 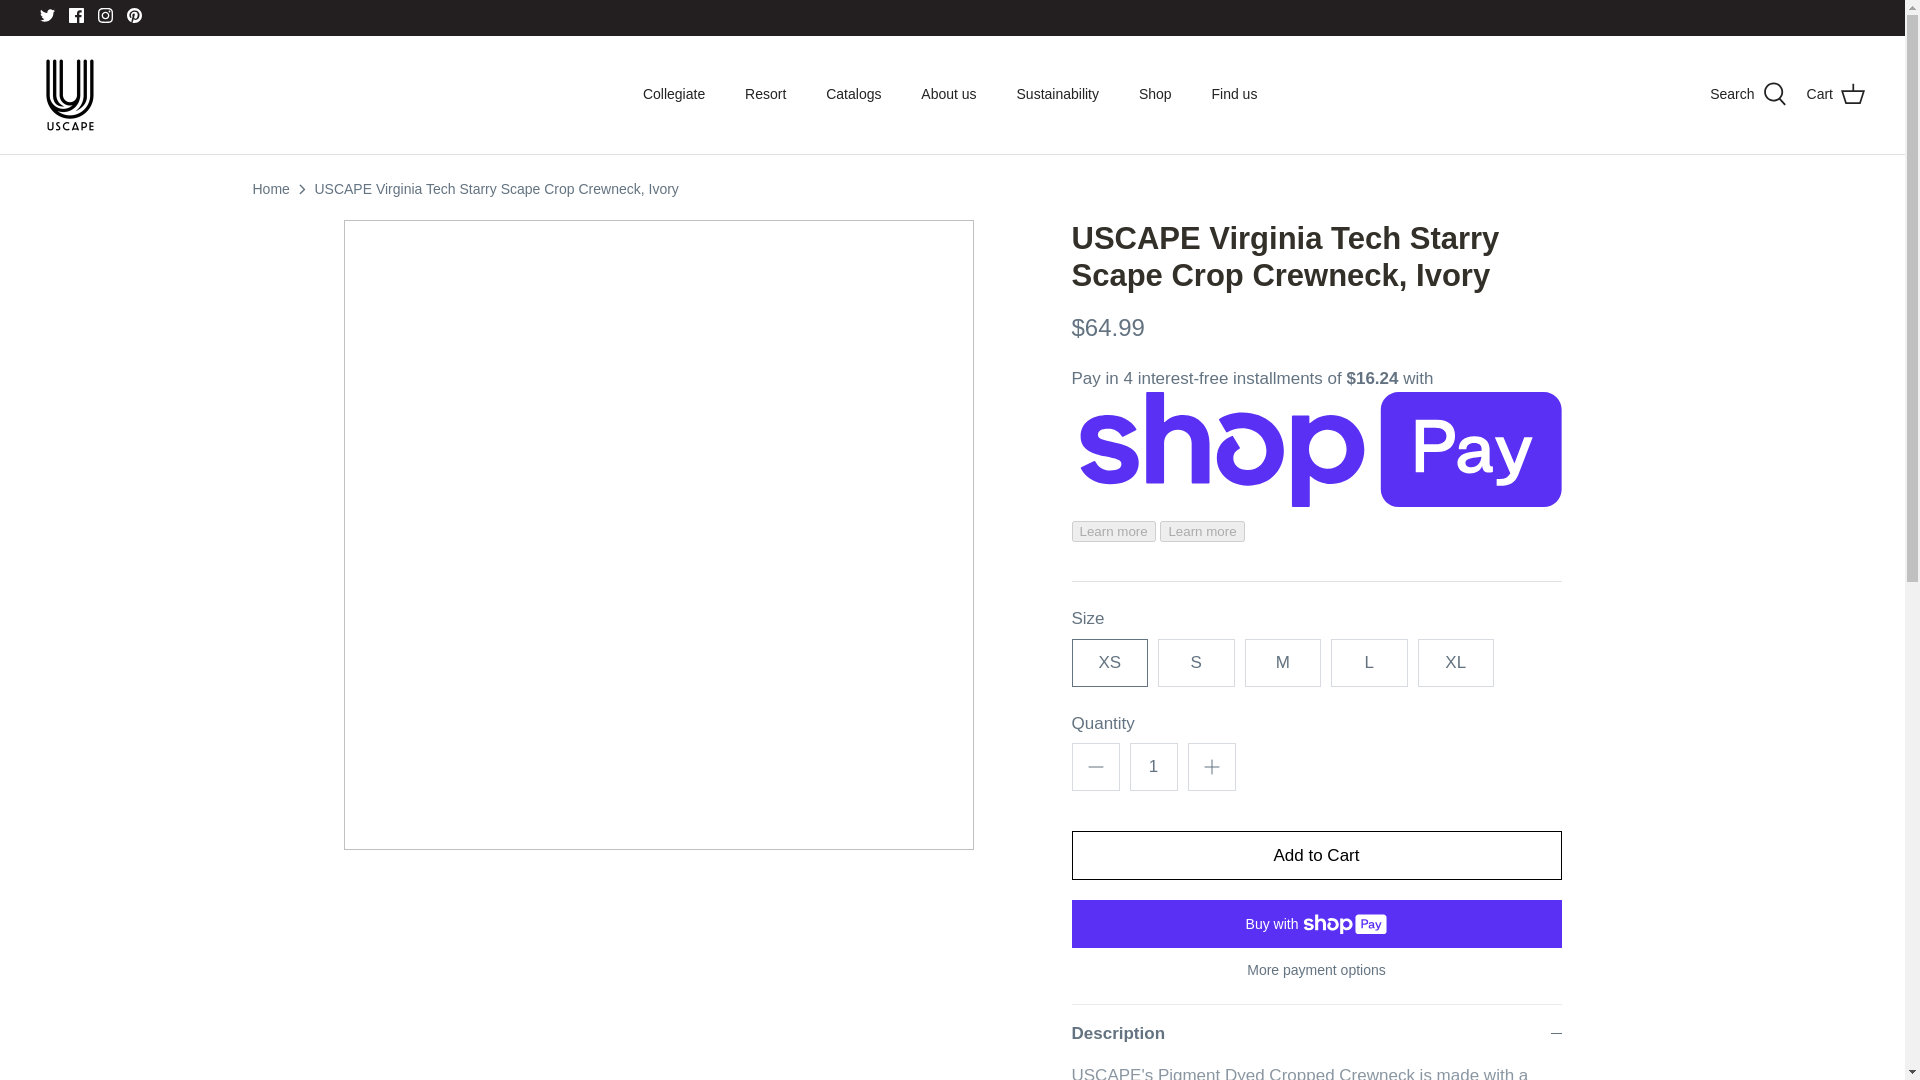 What do you see at coordinates (1154, 766) in the screenshot?
I see `1` at bounding box center [1154, 766].